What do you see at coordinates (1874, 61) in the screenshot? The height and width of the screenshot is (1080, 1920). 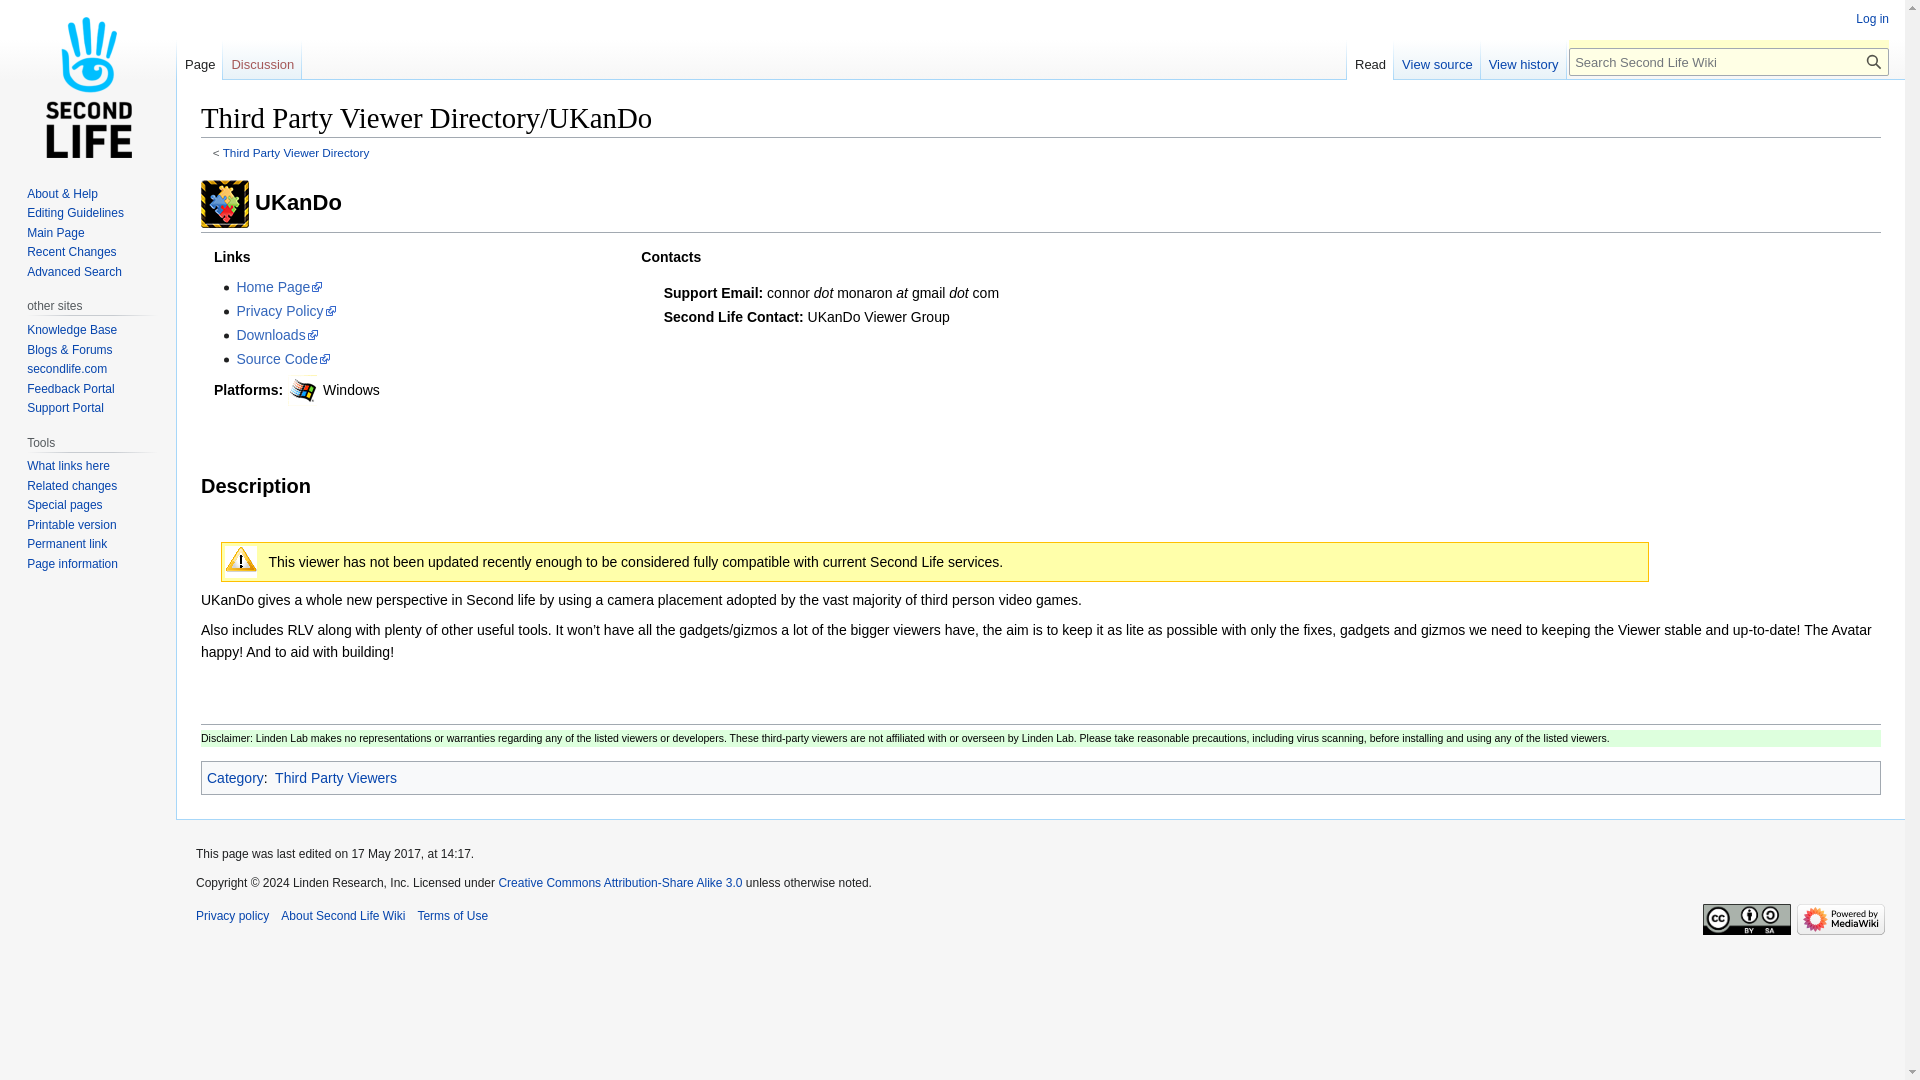 I see `Search` at bounding box center [1874, 61].